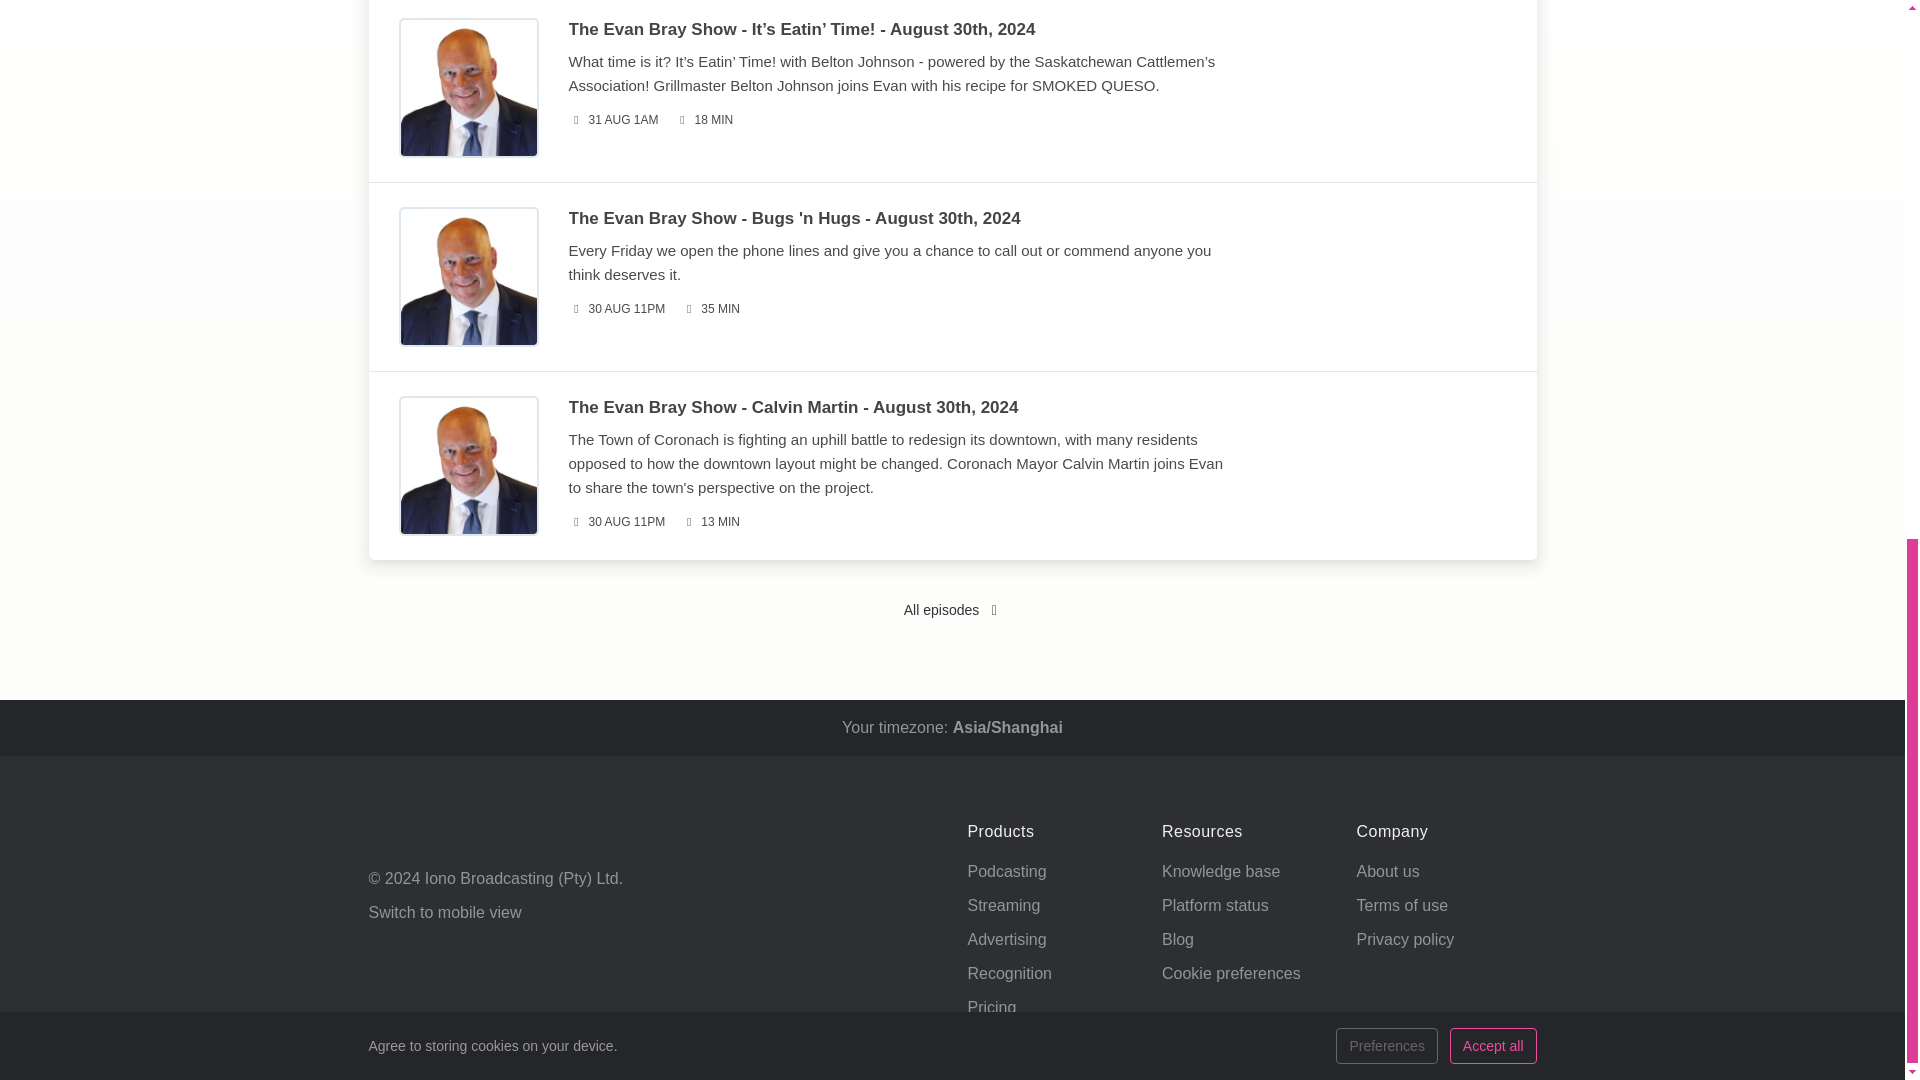  What do you see at coordinates (710, 522) in the screenshot?
I see `Duration` at bounding box center [710, 522].